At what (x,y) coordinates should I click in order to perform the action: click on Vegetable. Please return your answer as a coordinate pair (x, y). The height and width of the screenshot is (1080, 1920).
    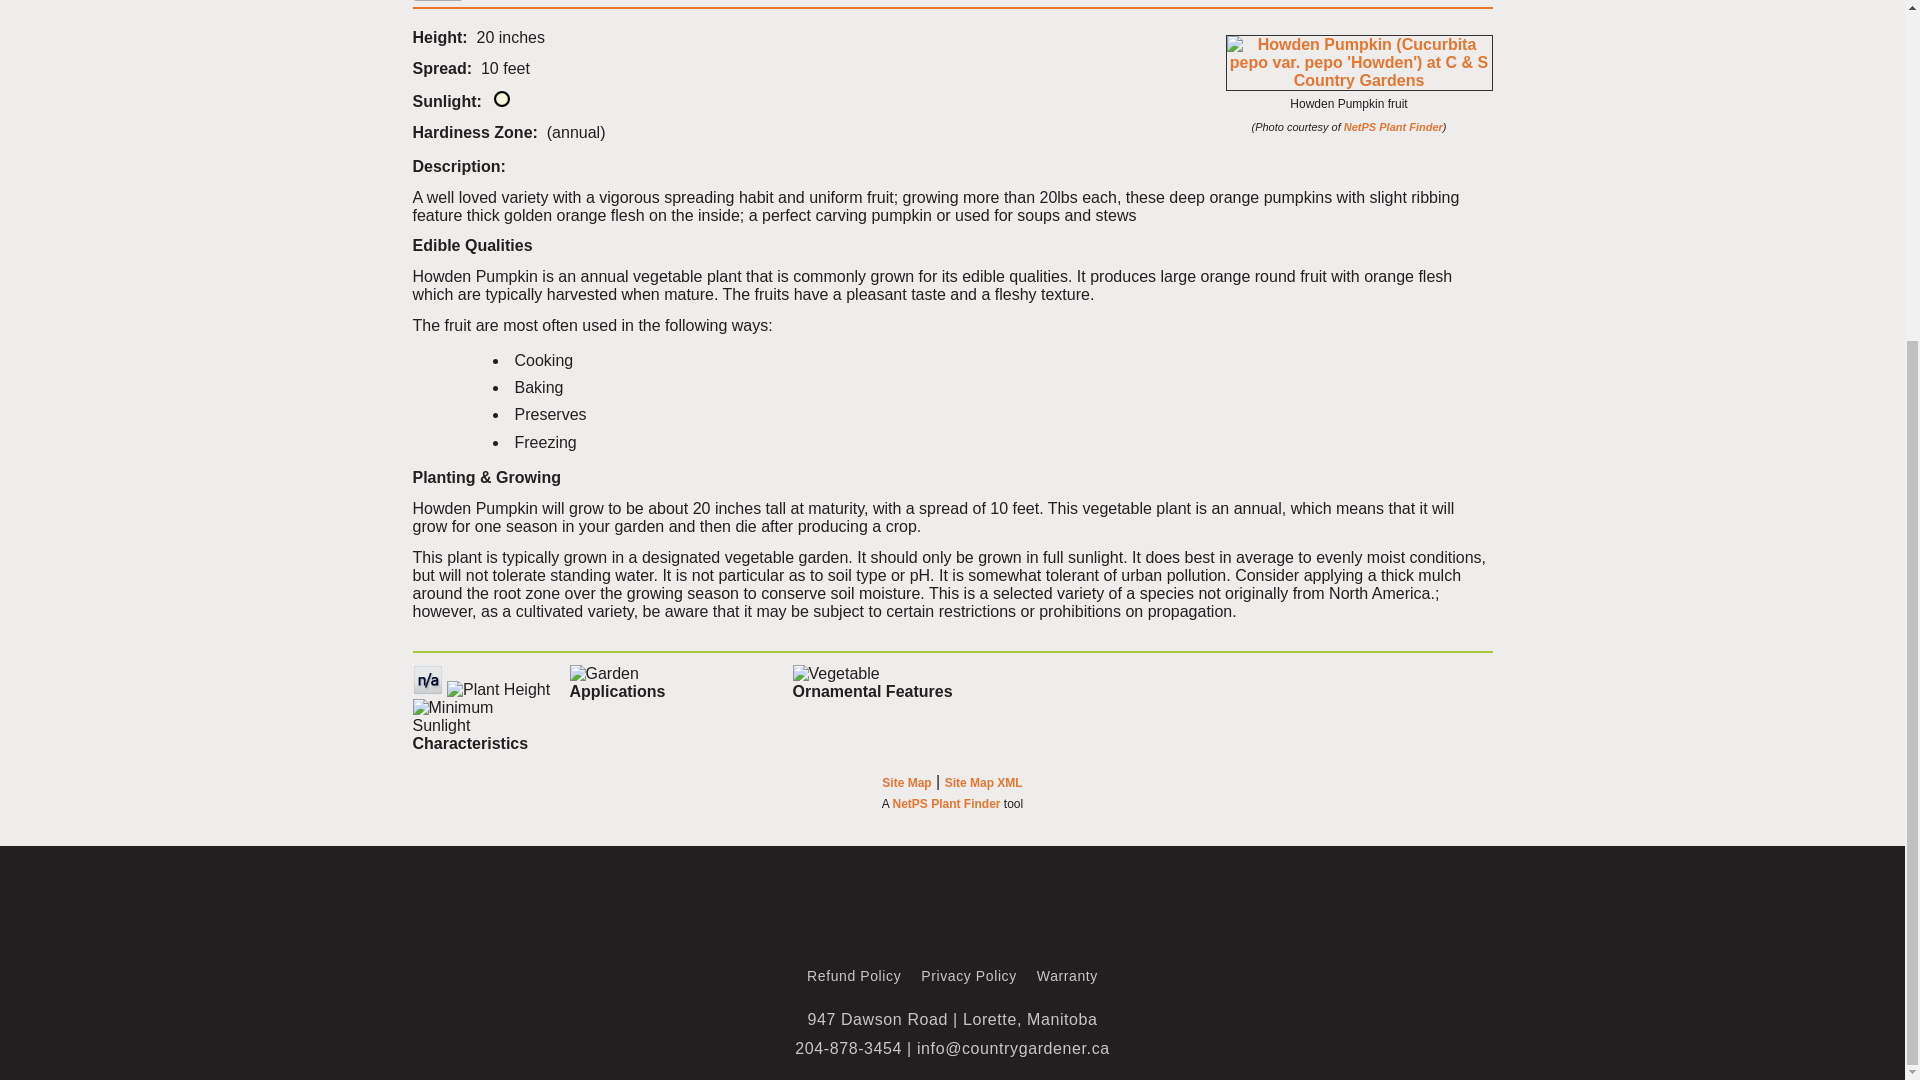
    Looking at the image, I should click on (835, 674).